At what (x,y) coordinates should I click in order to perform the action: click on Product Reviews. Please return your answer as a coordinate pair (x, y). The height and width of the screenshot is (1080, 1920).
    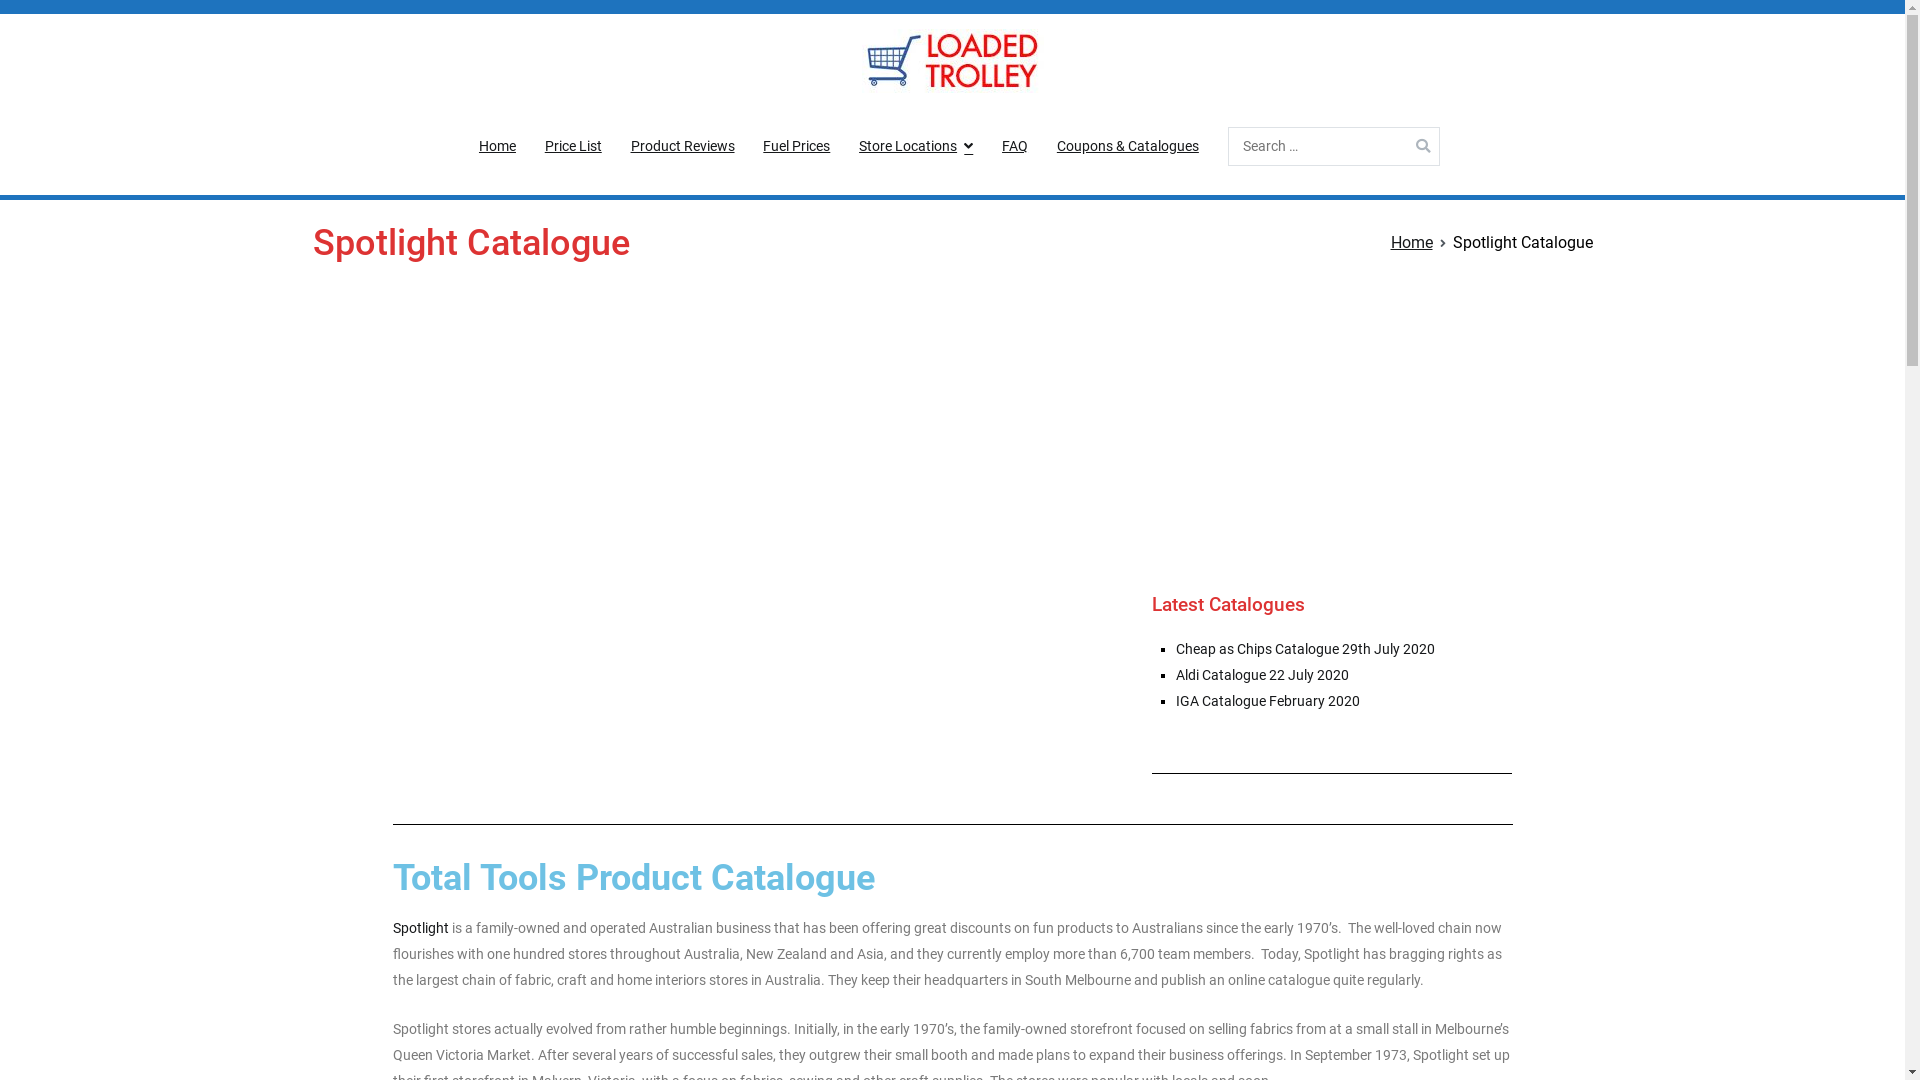
    Looking at the image, I should click on (683, 147).